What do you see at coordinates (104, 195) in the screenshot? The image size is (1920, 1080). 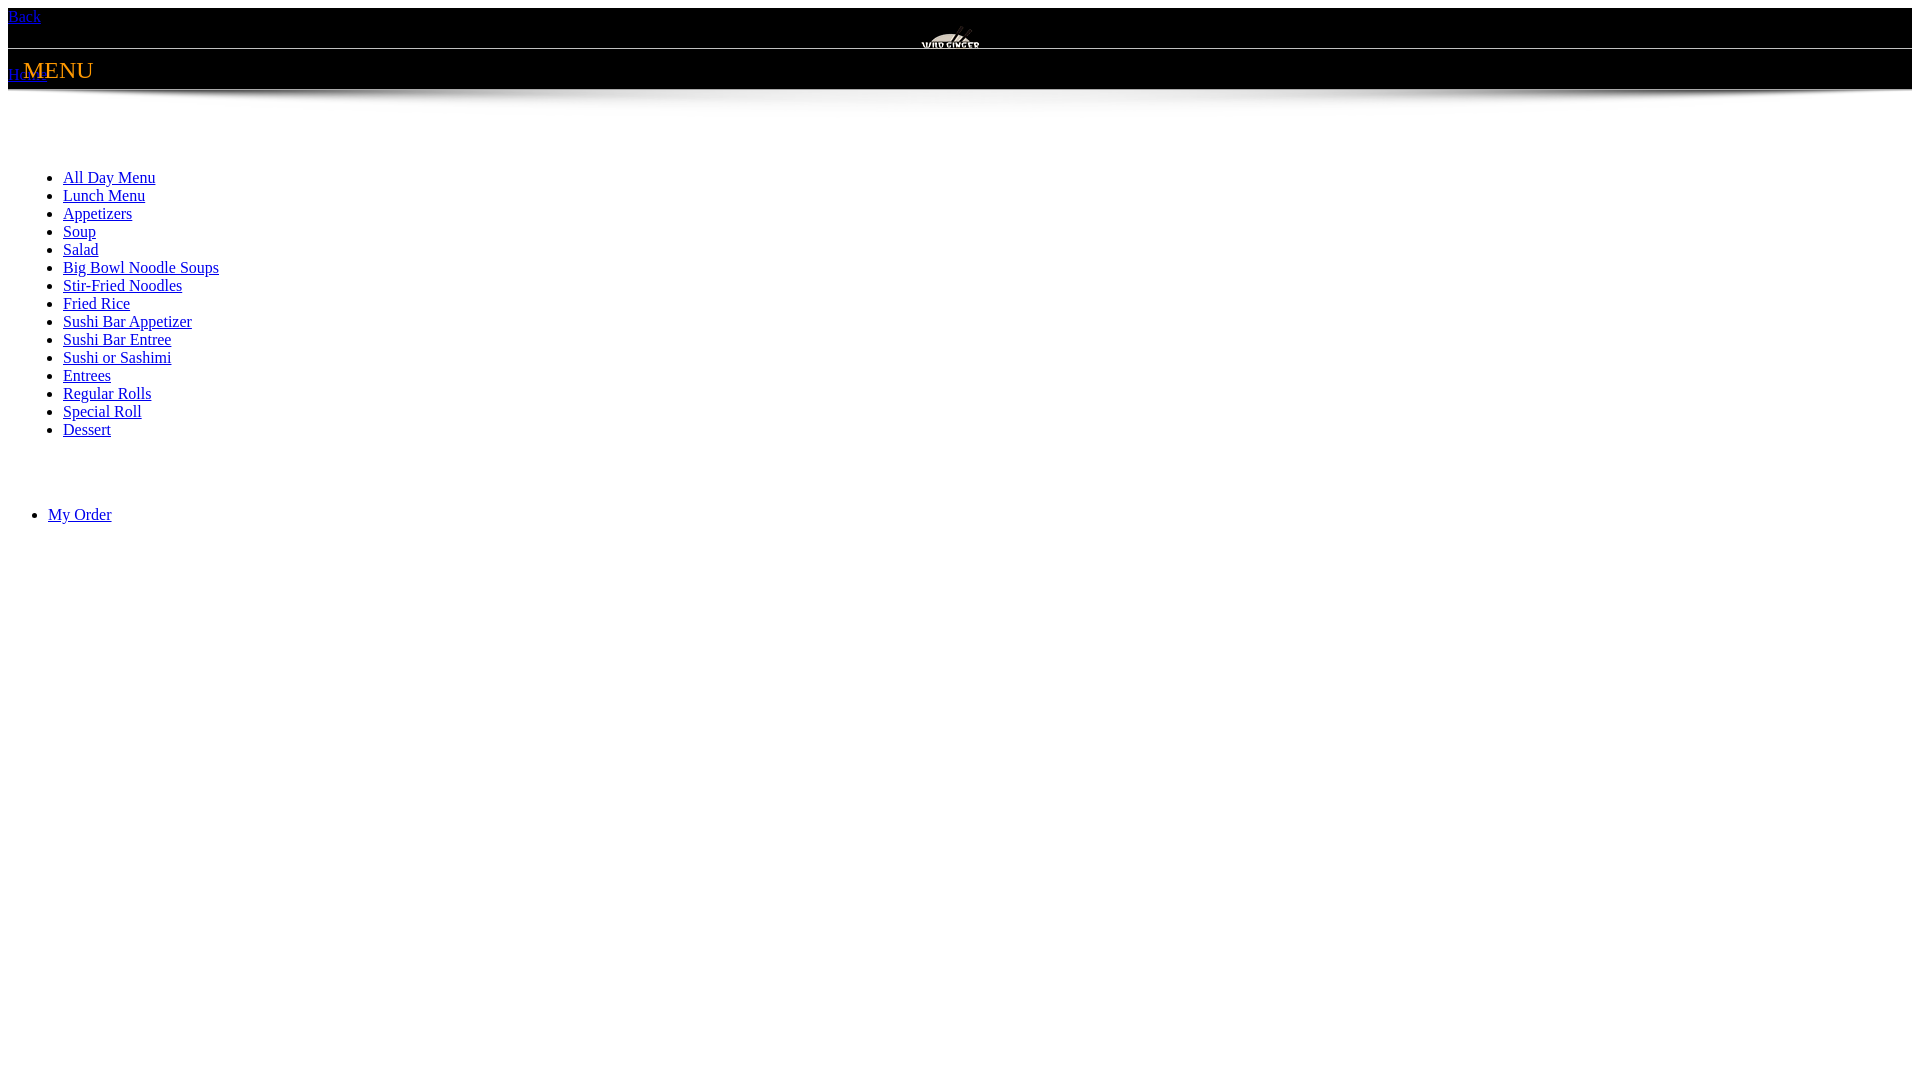 I see `Lunch Menu` at bounding box center [104, 195].